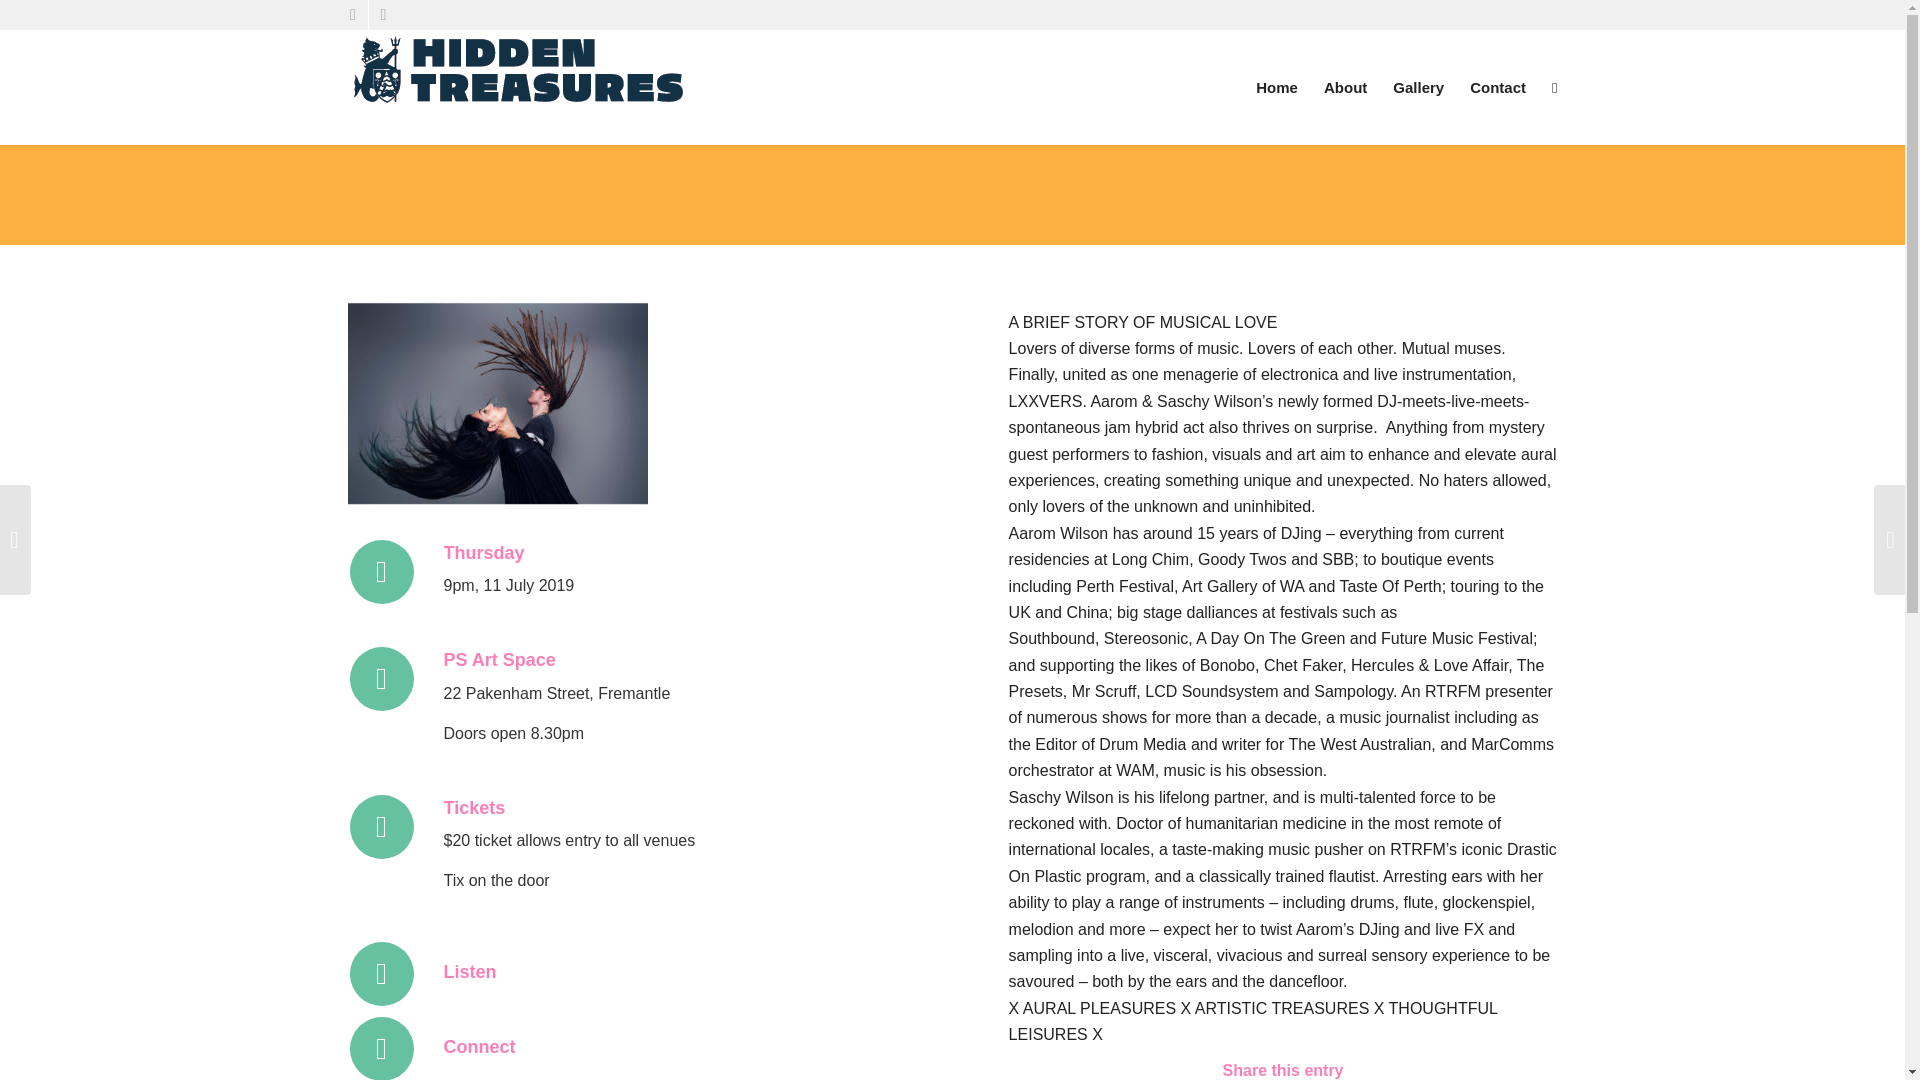 The image size is (1920, 1080). I want to click on Connect, so click(480, 1046).